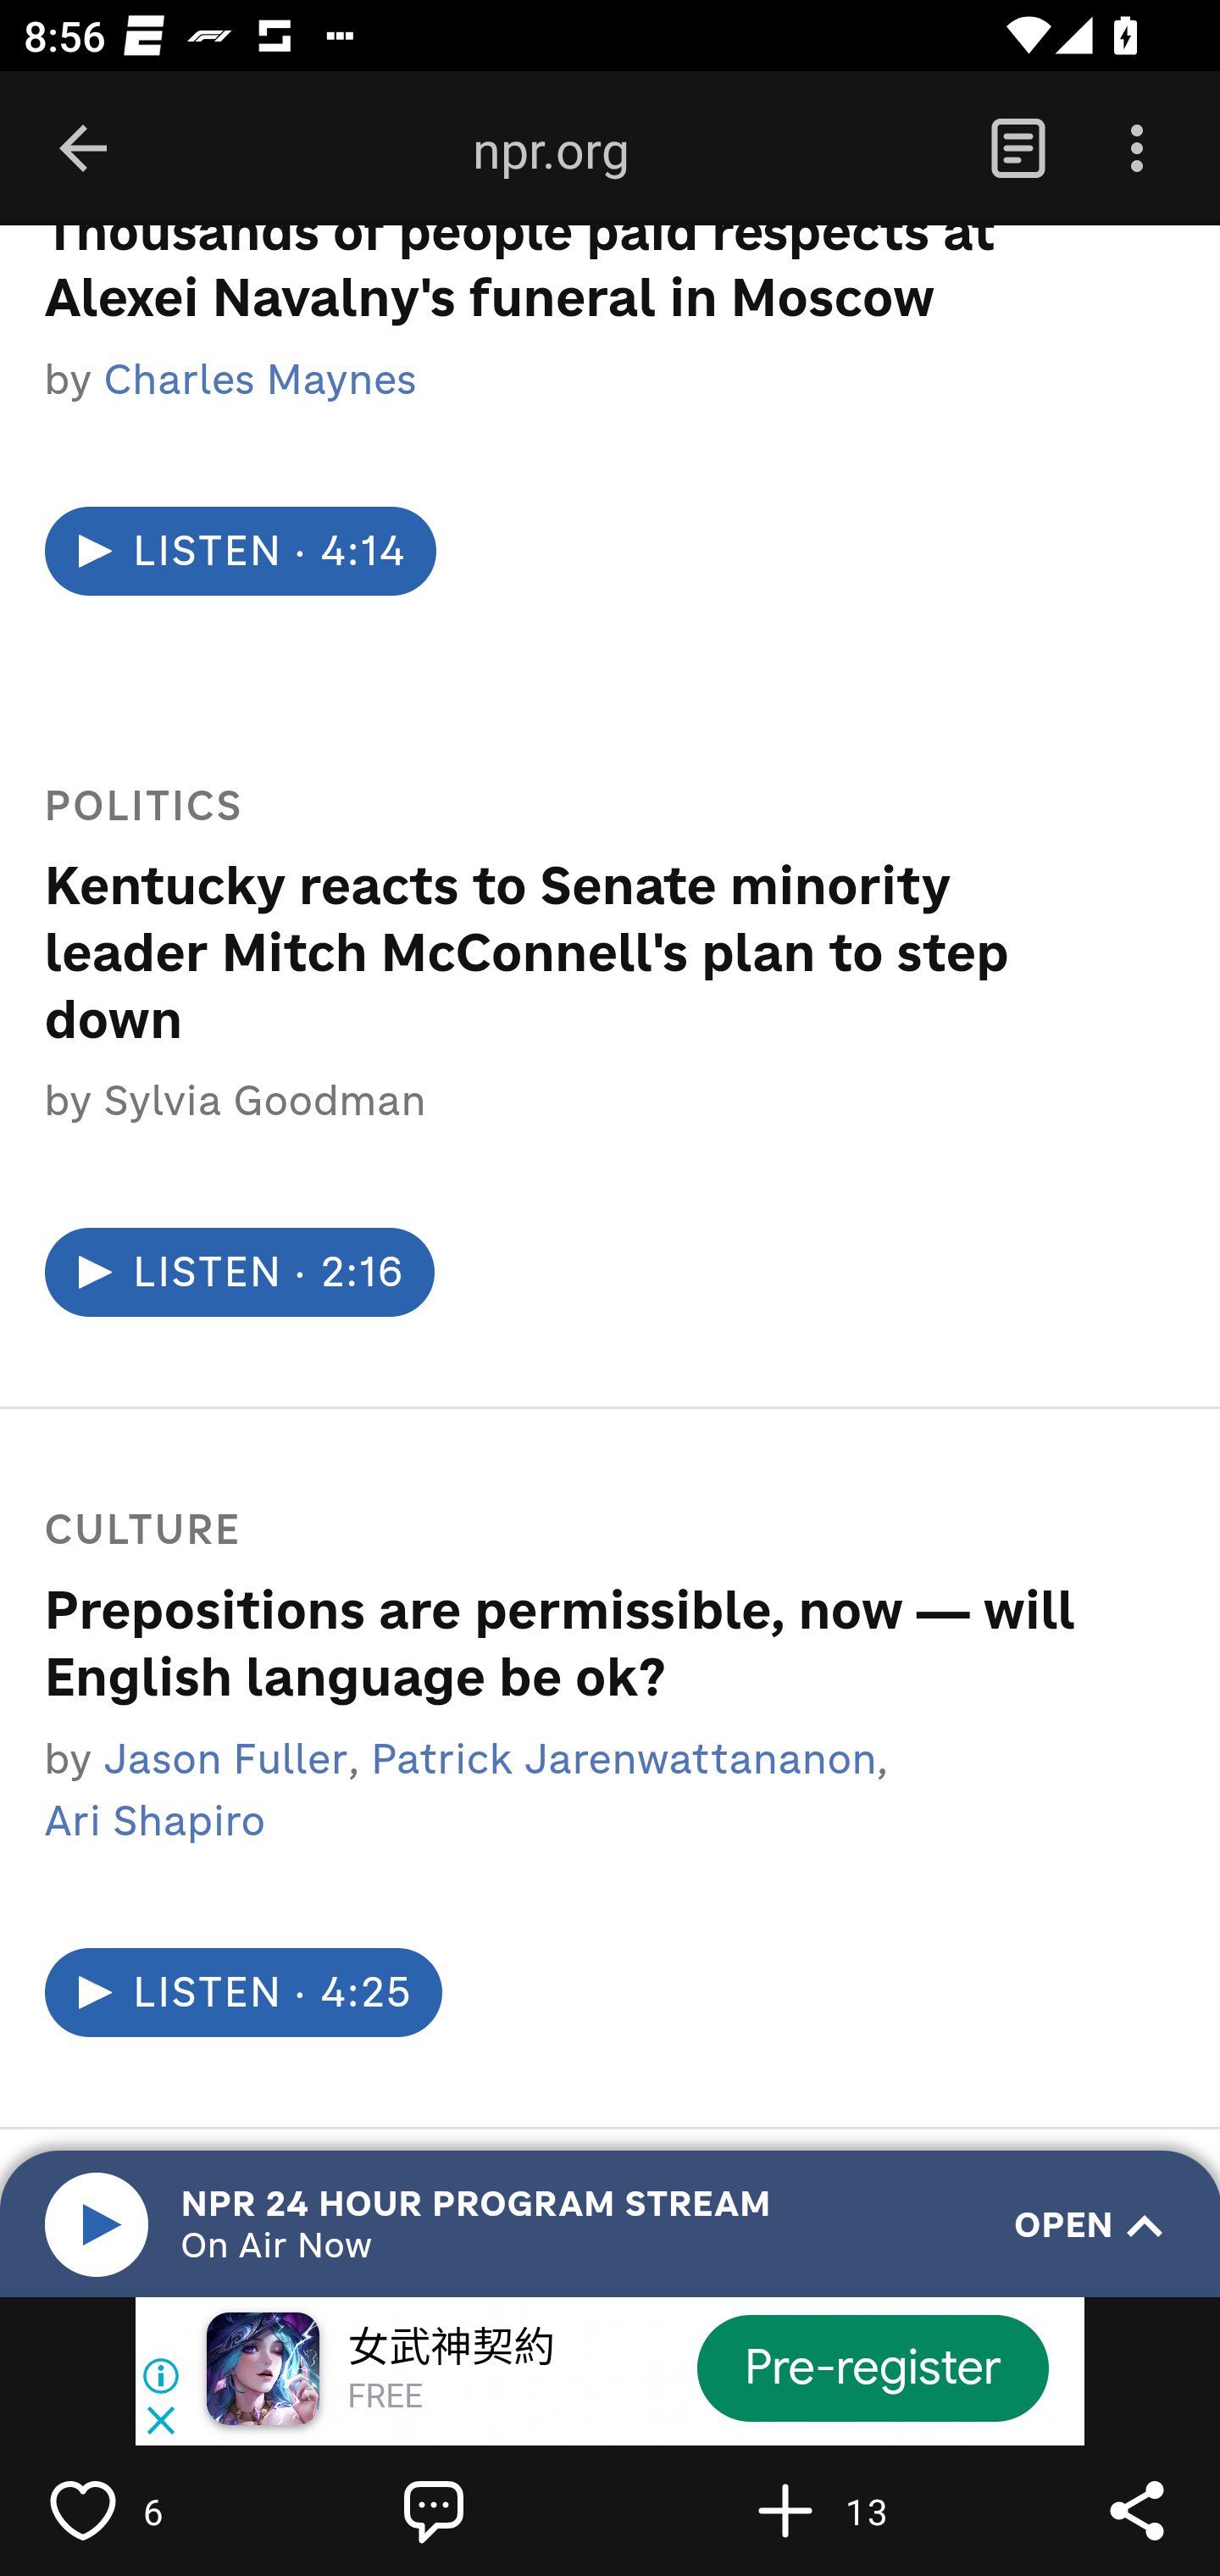  I want to click on Flip into Magazine 13, so click(856, 2510).